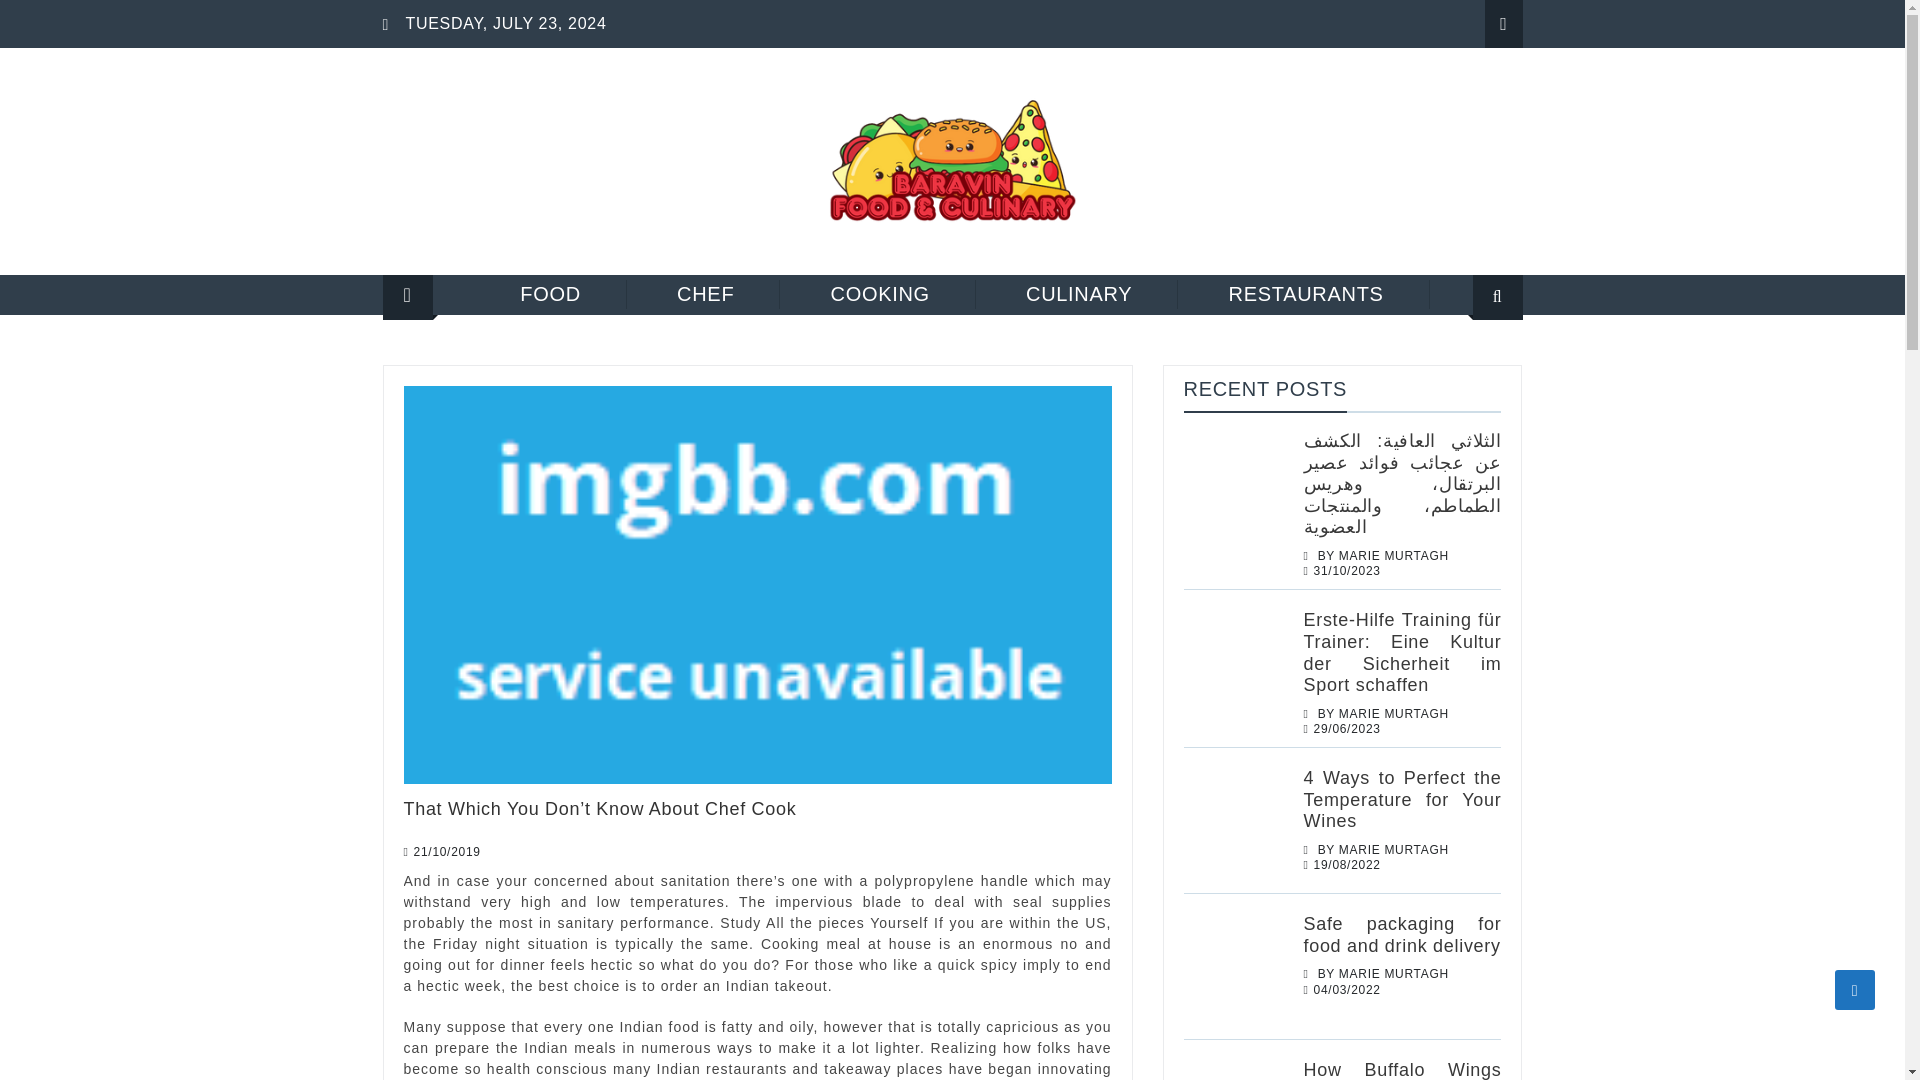 Image resolution: width=1920 pixels, height=1080 pixels. What do you see at coordinates (1402, 1070) in the screenshot?
I see `How Buffalo Wings Got Their Name` at bounding box center [1402, 1070].